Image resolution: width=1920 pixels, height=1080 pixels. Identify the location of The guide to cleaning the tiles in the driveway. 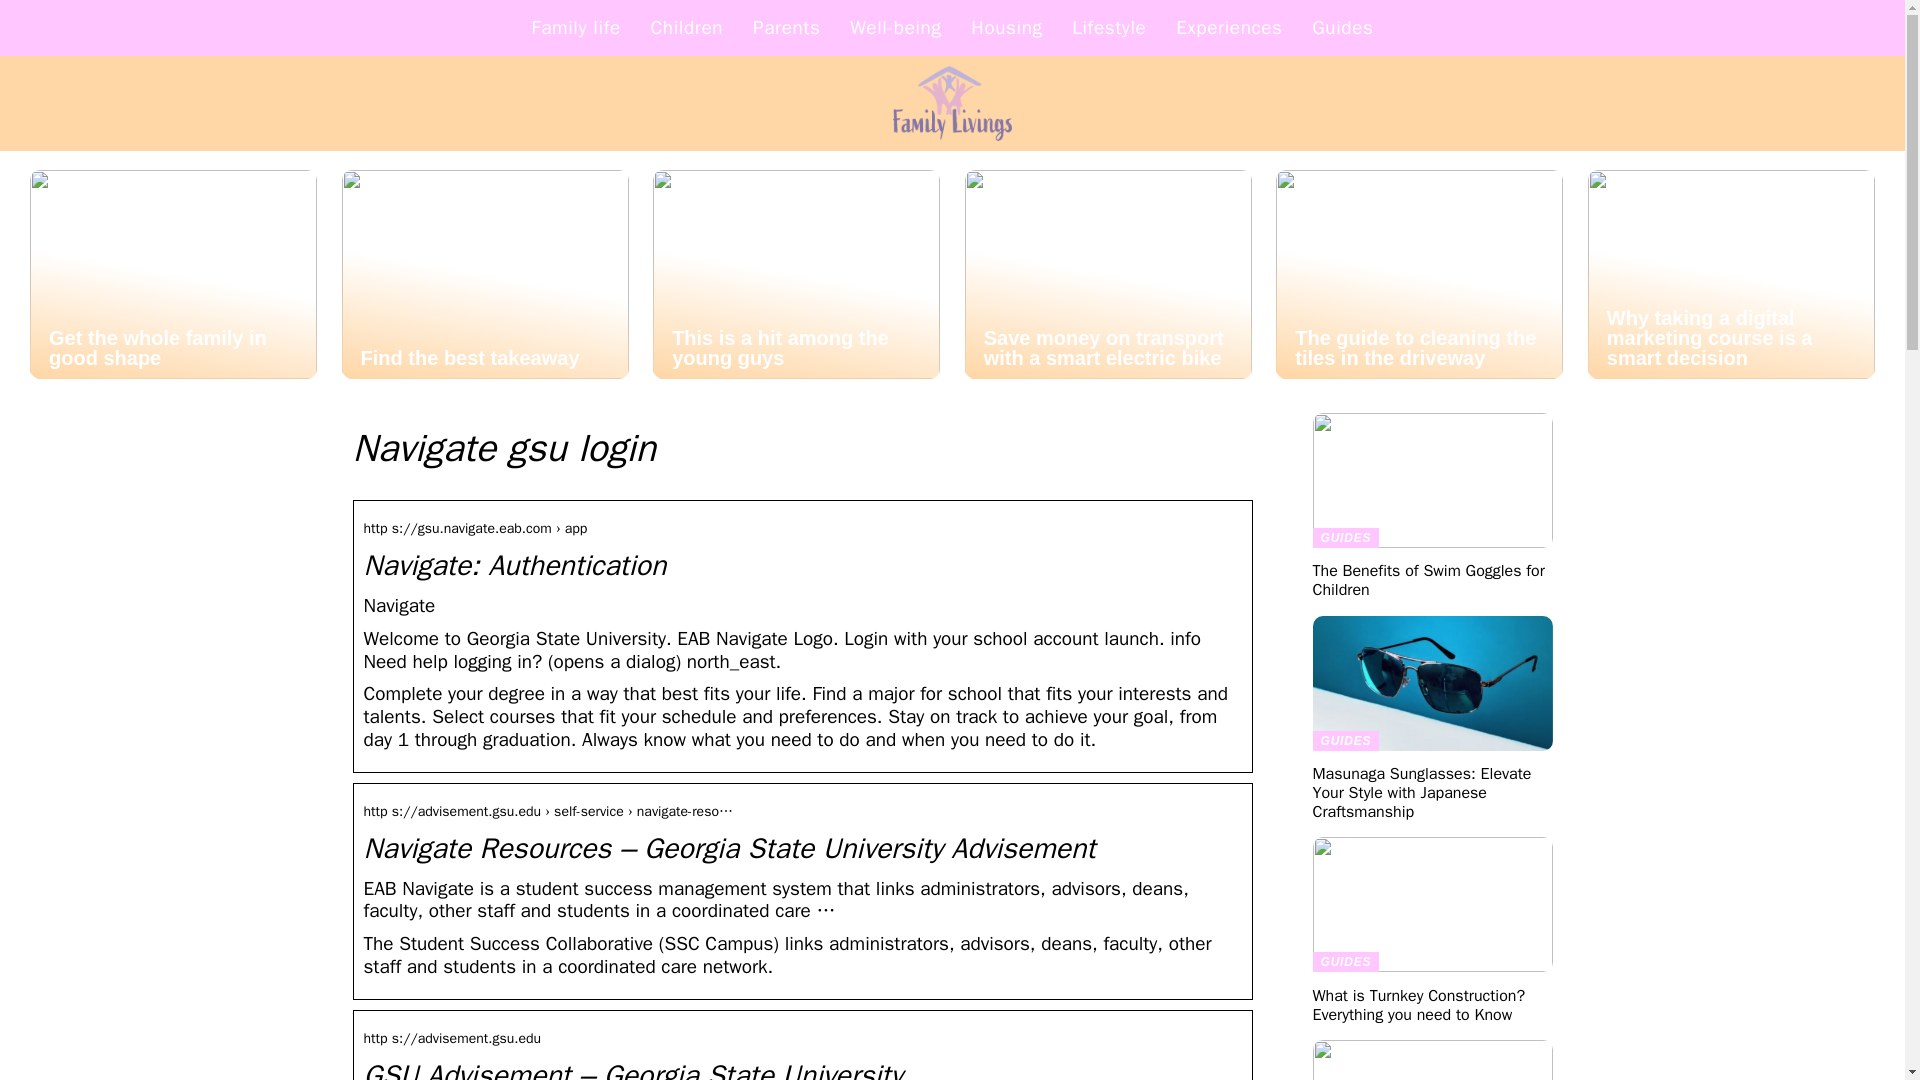
(1419, 274).